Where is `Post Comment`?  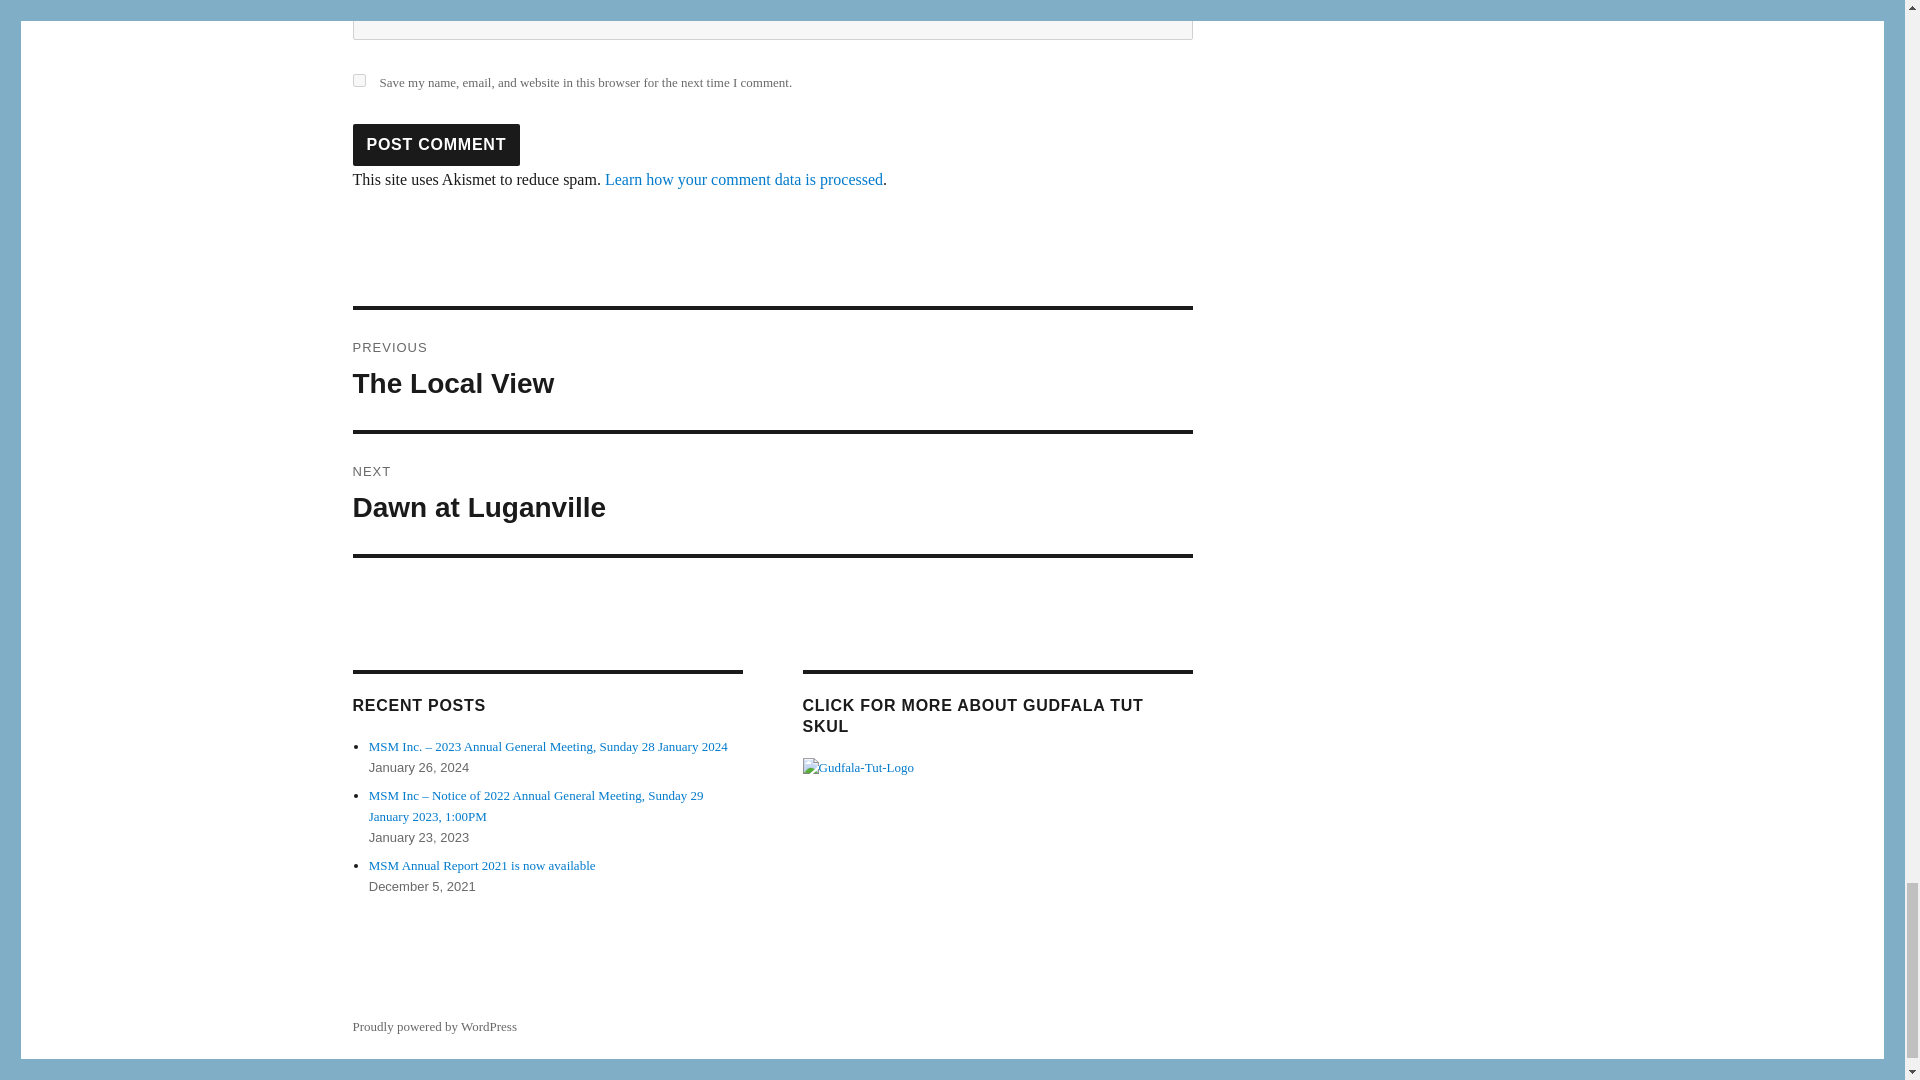 Post Comment is located at coordinates (436, 145).